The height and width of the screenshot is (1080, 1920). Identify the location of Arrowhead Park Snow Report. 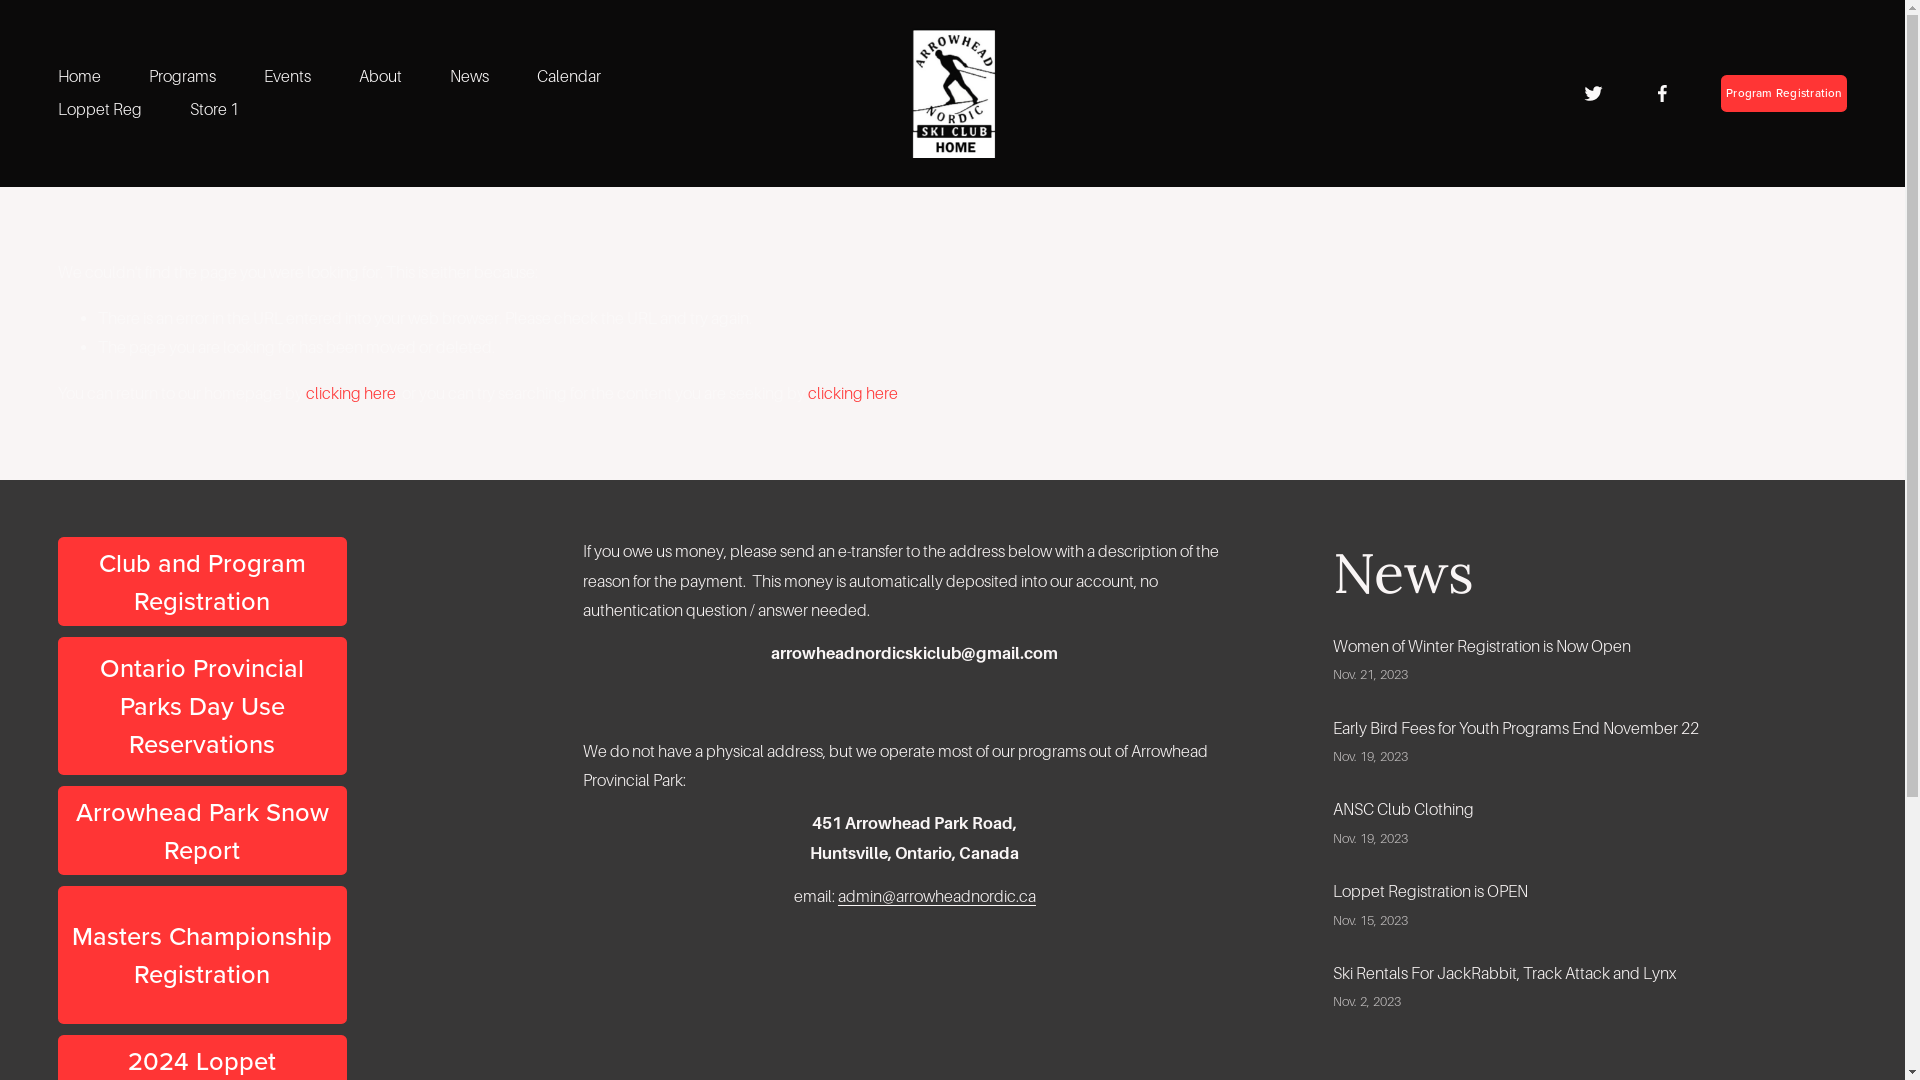
(202, 830).